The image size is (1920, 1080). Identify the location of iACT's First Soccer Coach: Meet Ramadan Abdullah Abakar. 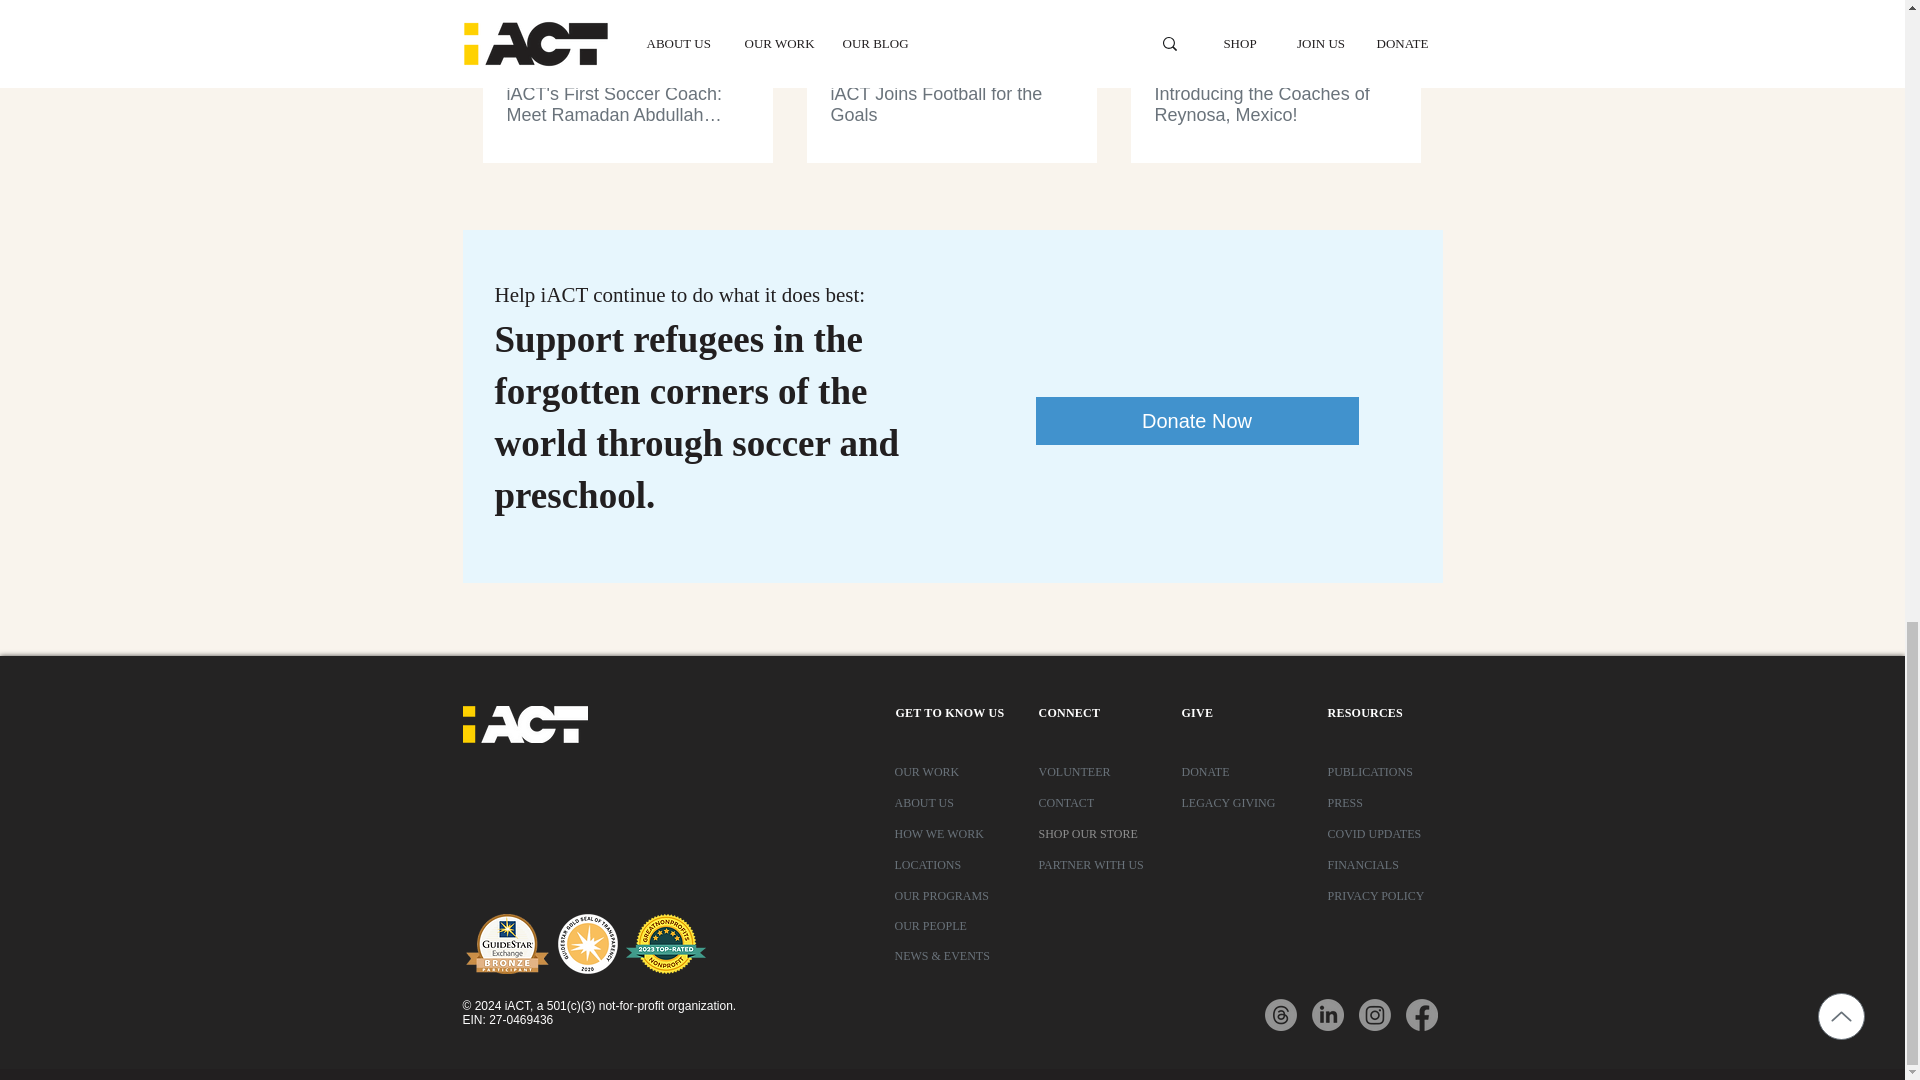
(627, 105).